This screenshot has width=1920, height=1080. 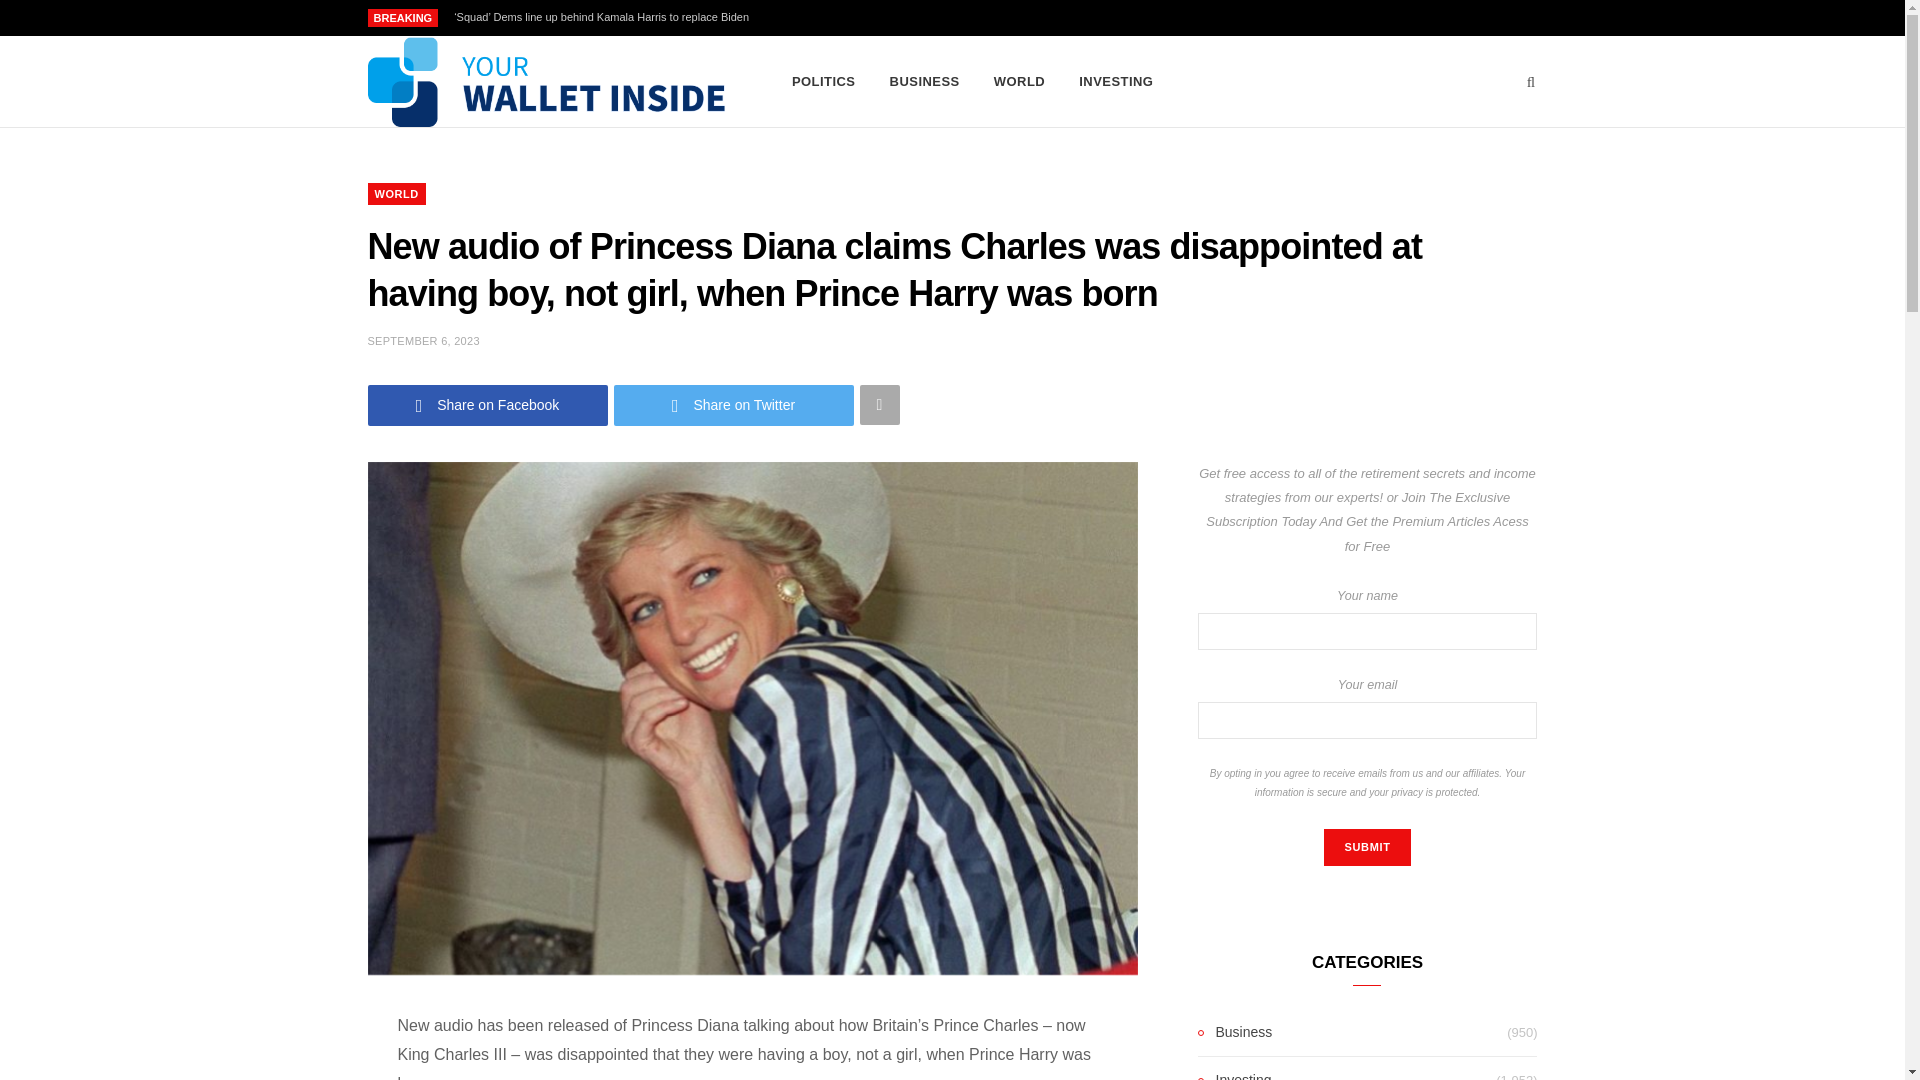 I want to click on WORLD, so click(x=397, y=194).